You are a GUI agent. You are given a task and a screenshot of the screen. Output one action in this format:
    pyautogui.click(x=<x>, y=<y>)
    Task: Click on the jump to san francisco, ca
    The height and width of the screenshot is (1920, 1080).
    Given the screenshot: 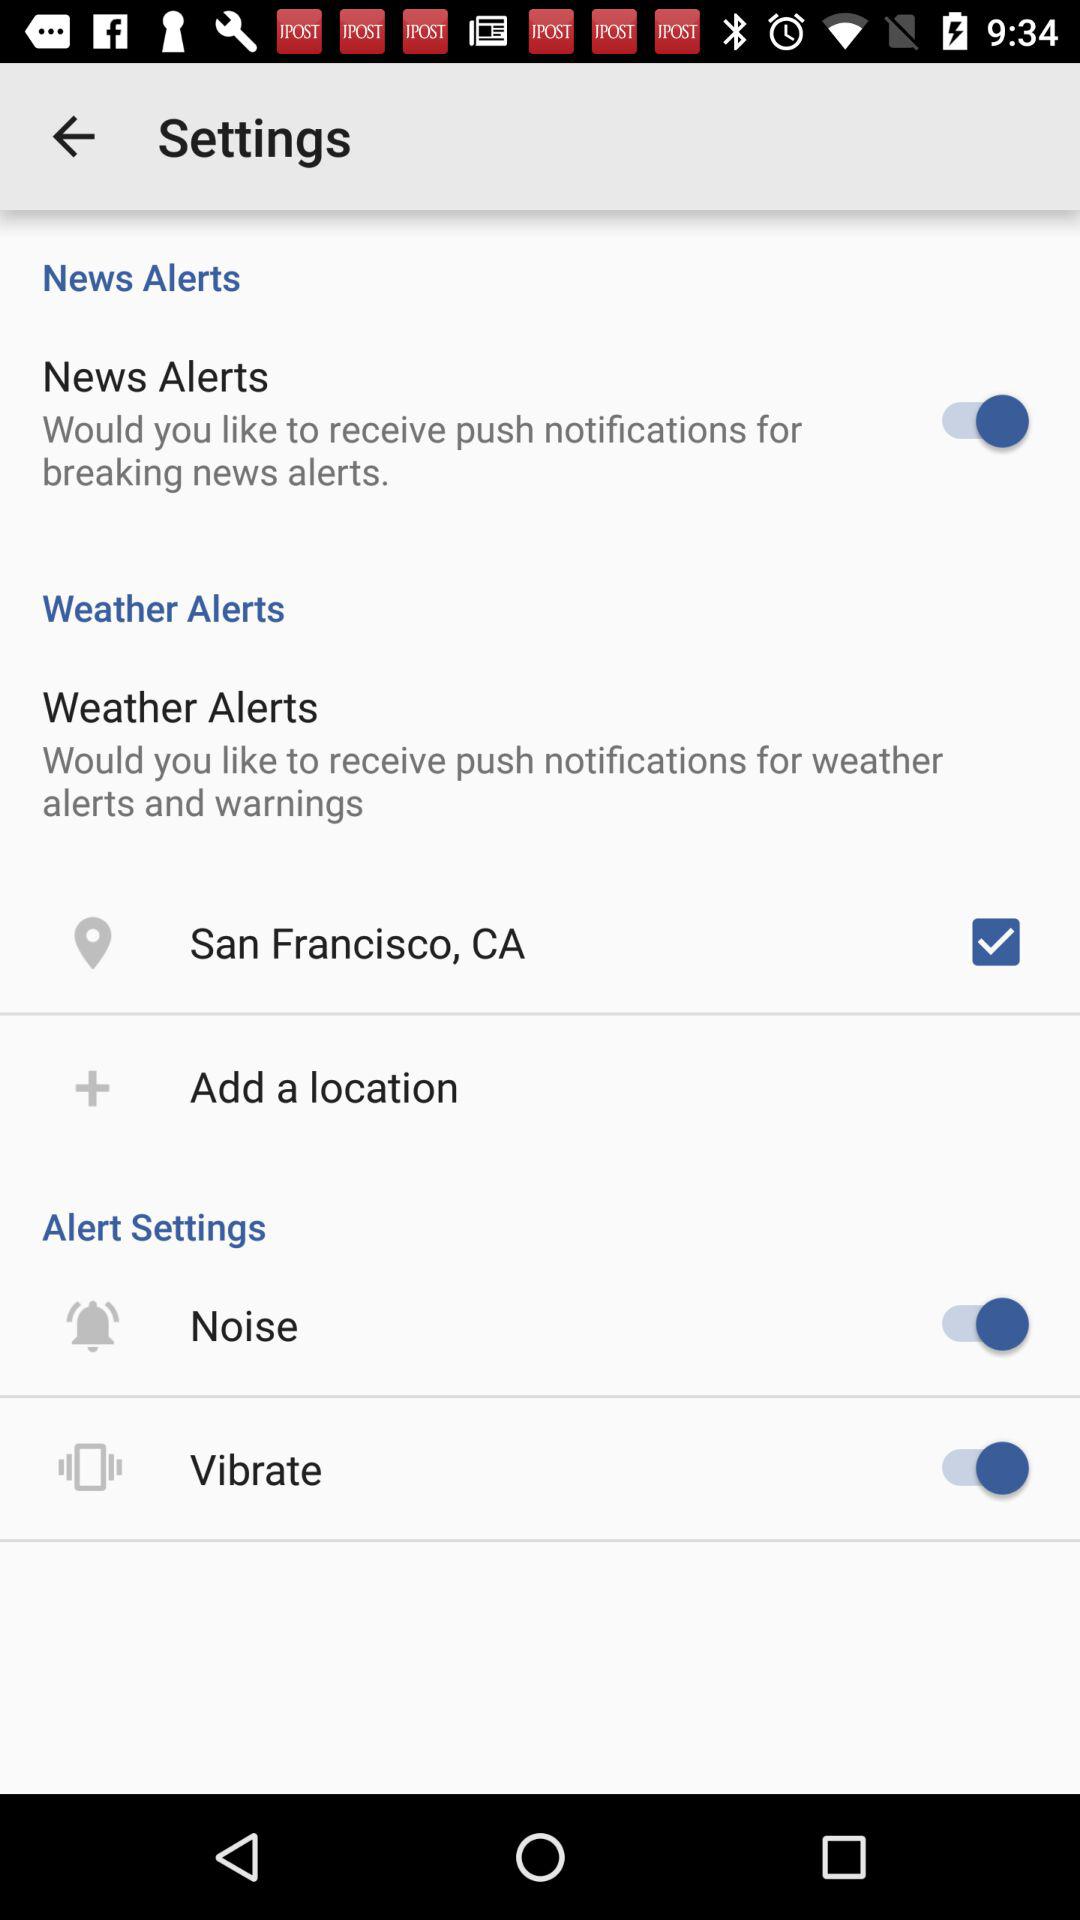 What is the action you would take?
    pyautogui.click(x=357, y=942)
    